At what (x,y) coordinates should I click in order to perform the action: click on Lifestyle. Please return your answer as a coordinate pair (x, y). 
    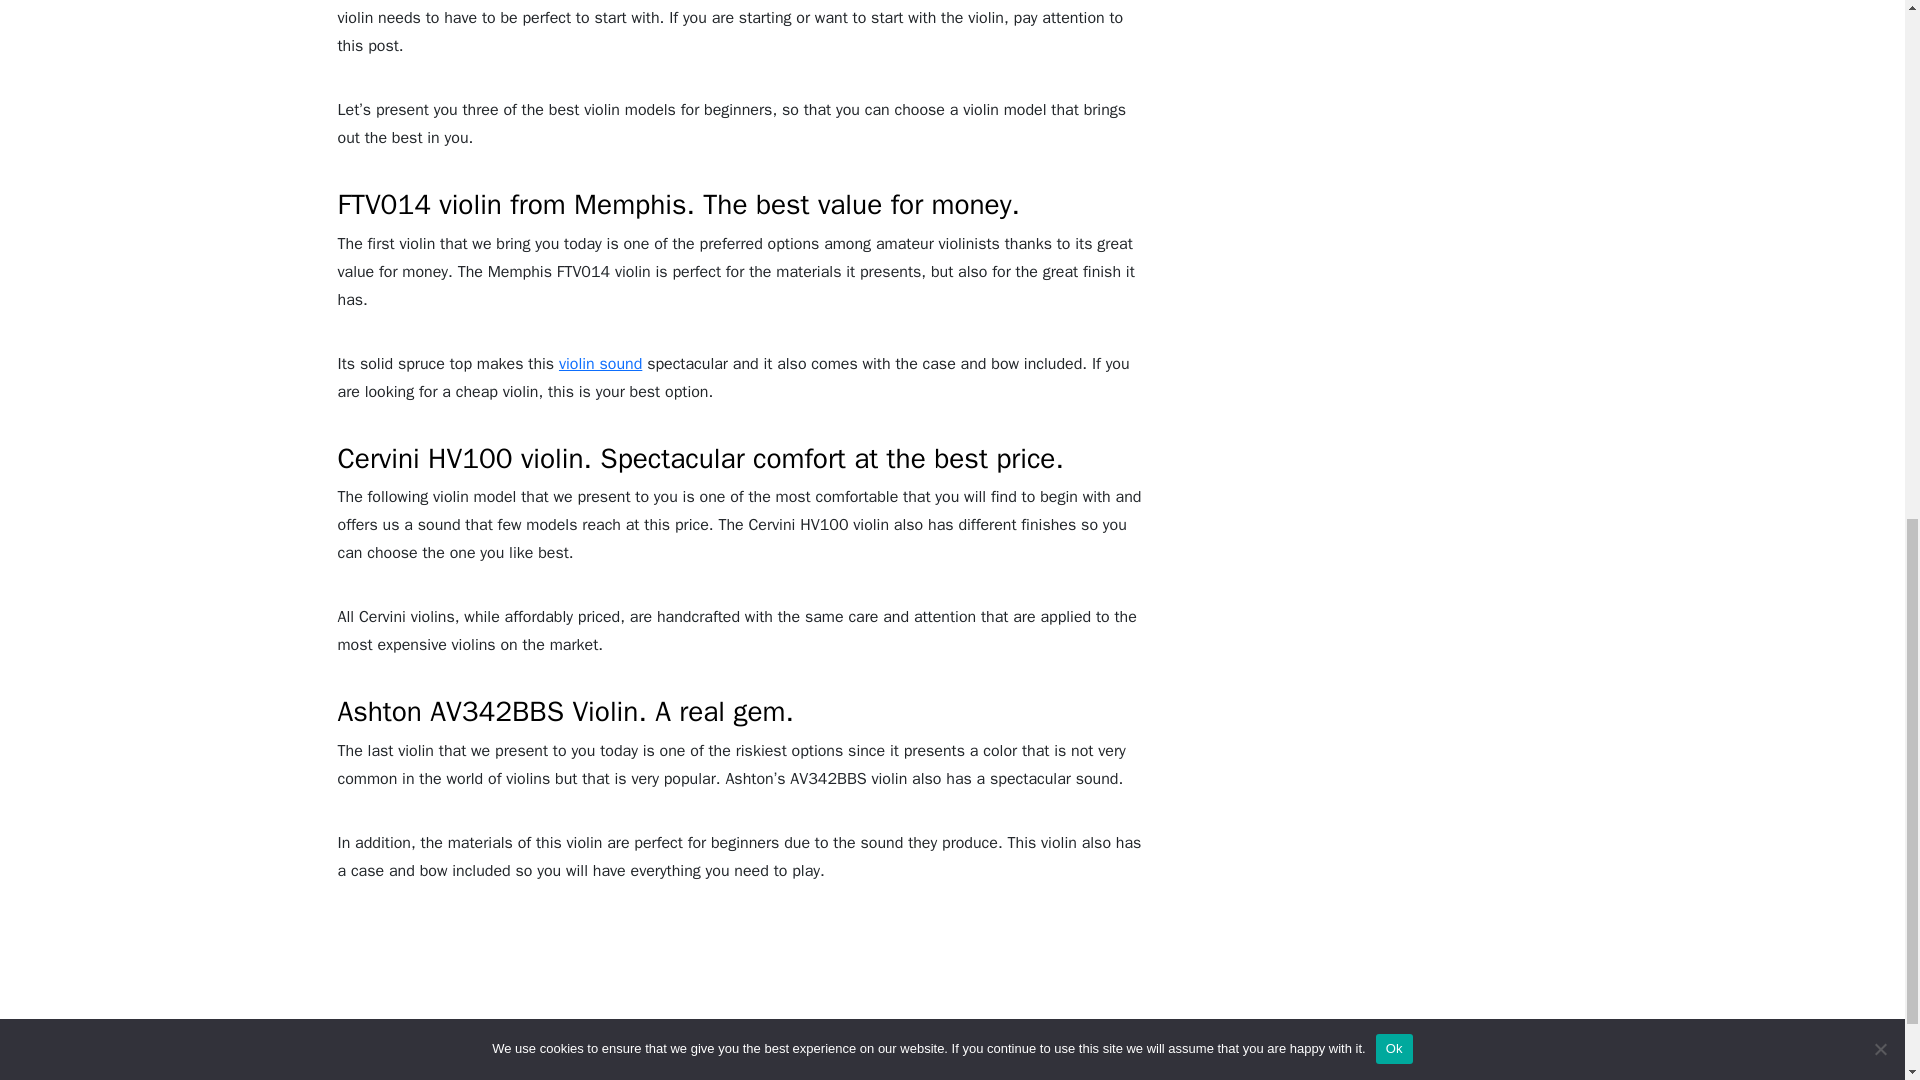
    Looking at the image, I should click on (705, 1075).